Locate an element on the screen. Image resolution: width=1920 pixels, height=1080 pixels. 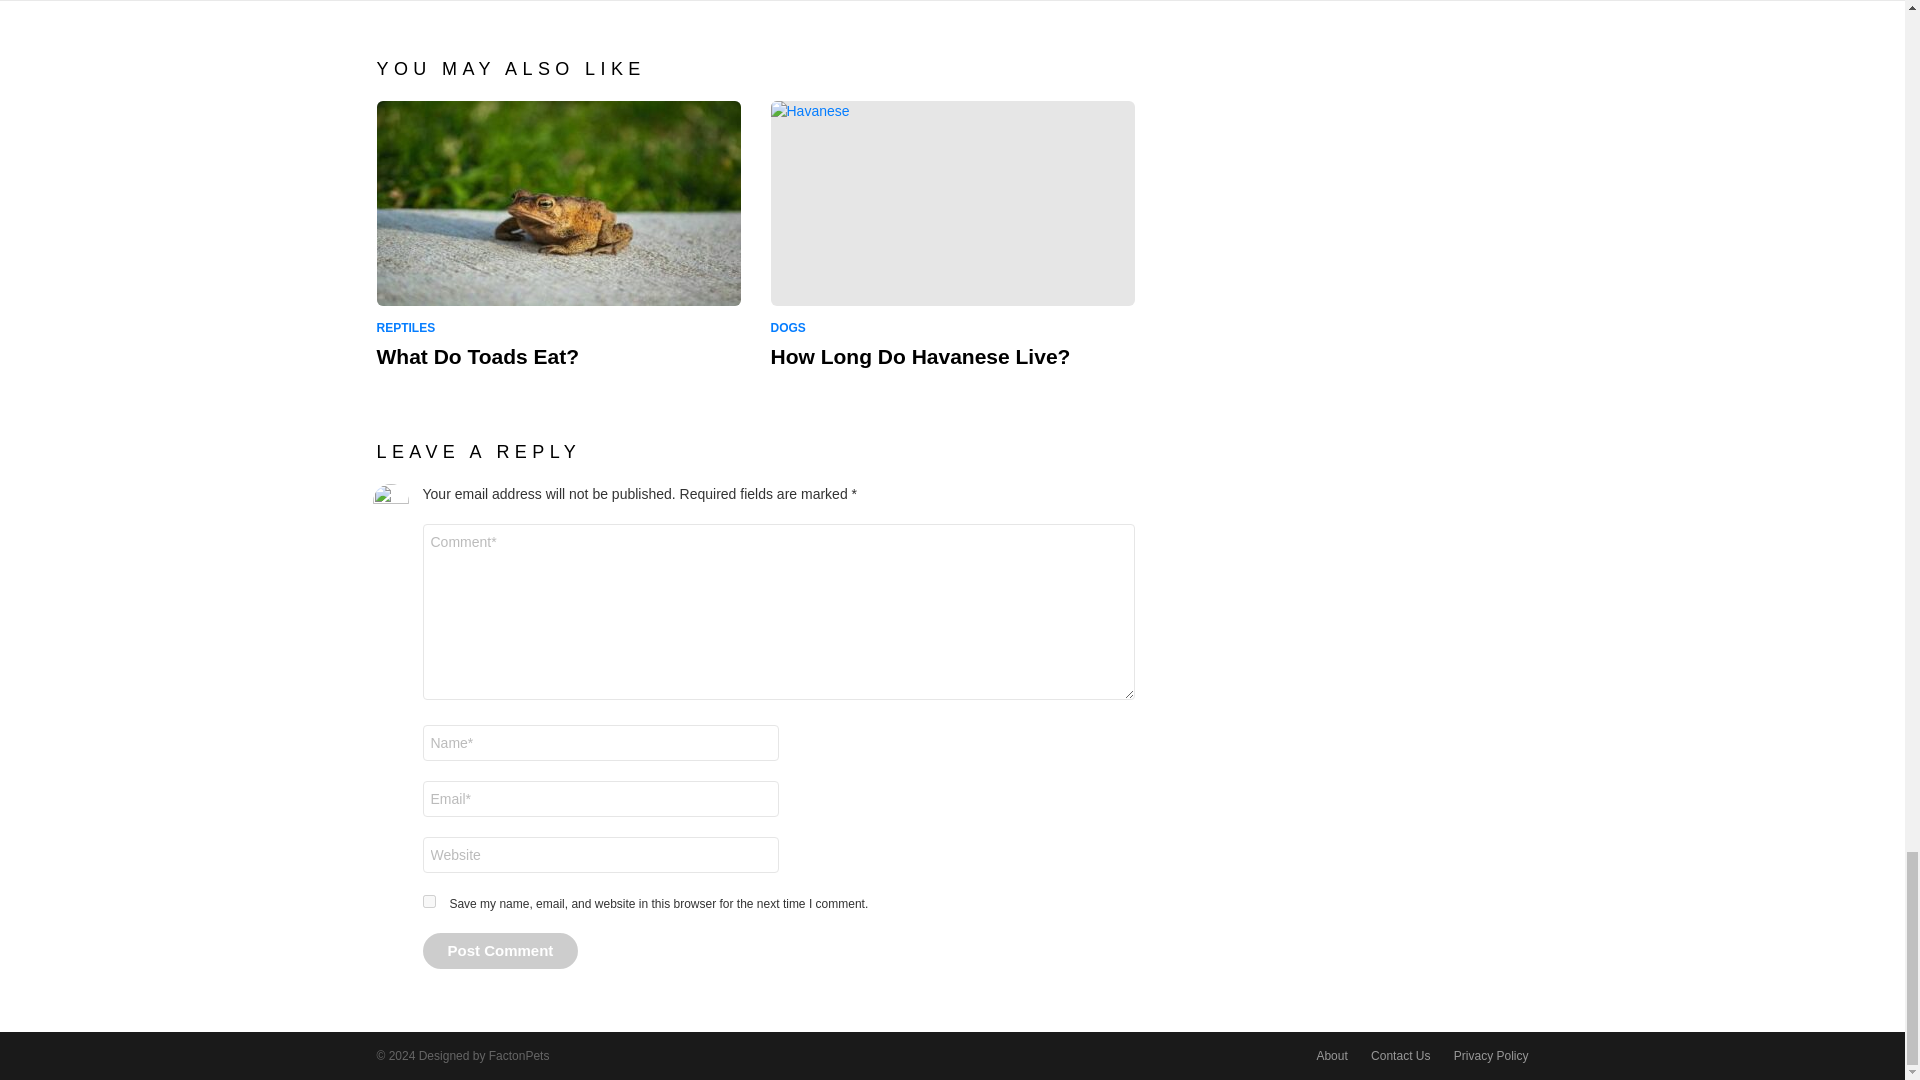
REPTILES is located at coordinates (410, 328).